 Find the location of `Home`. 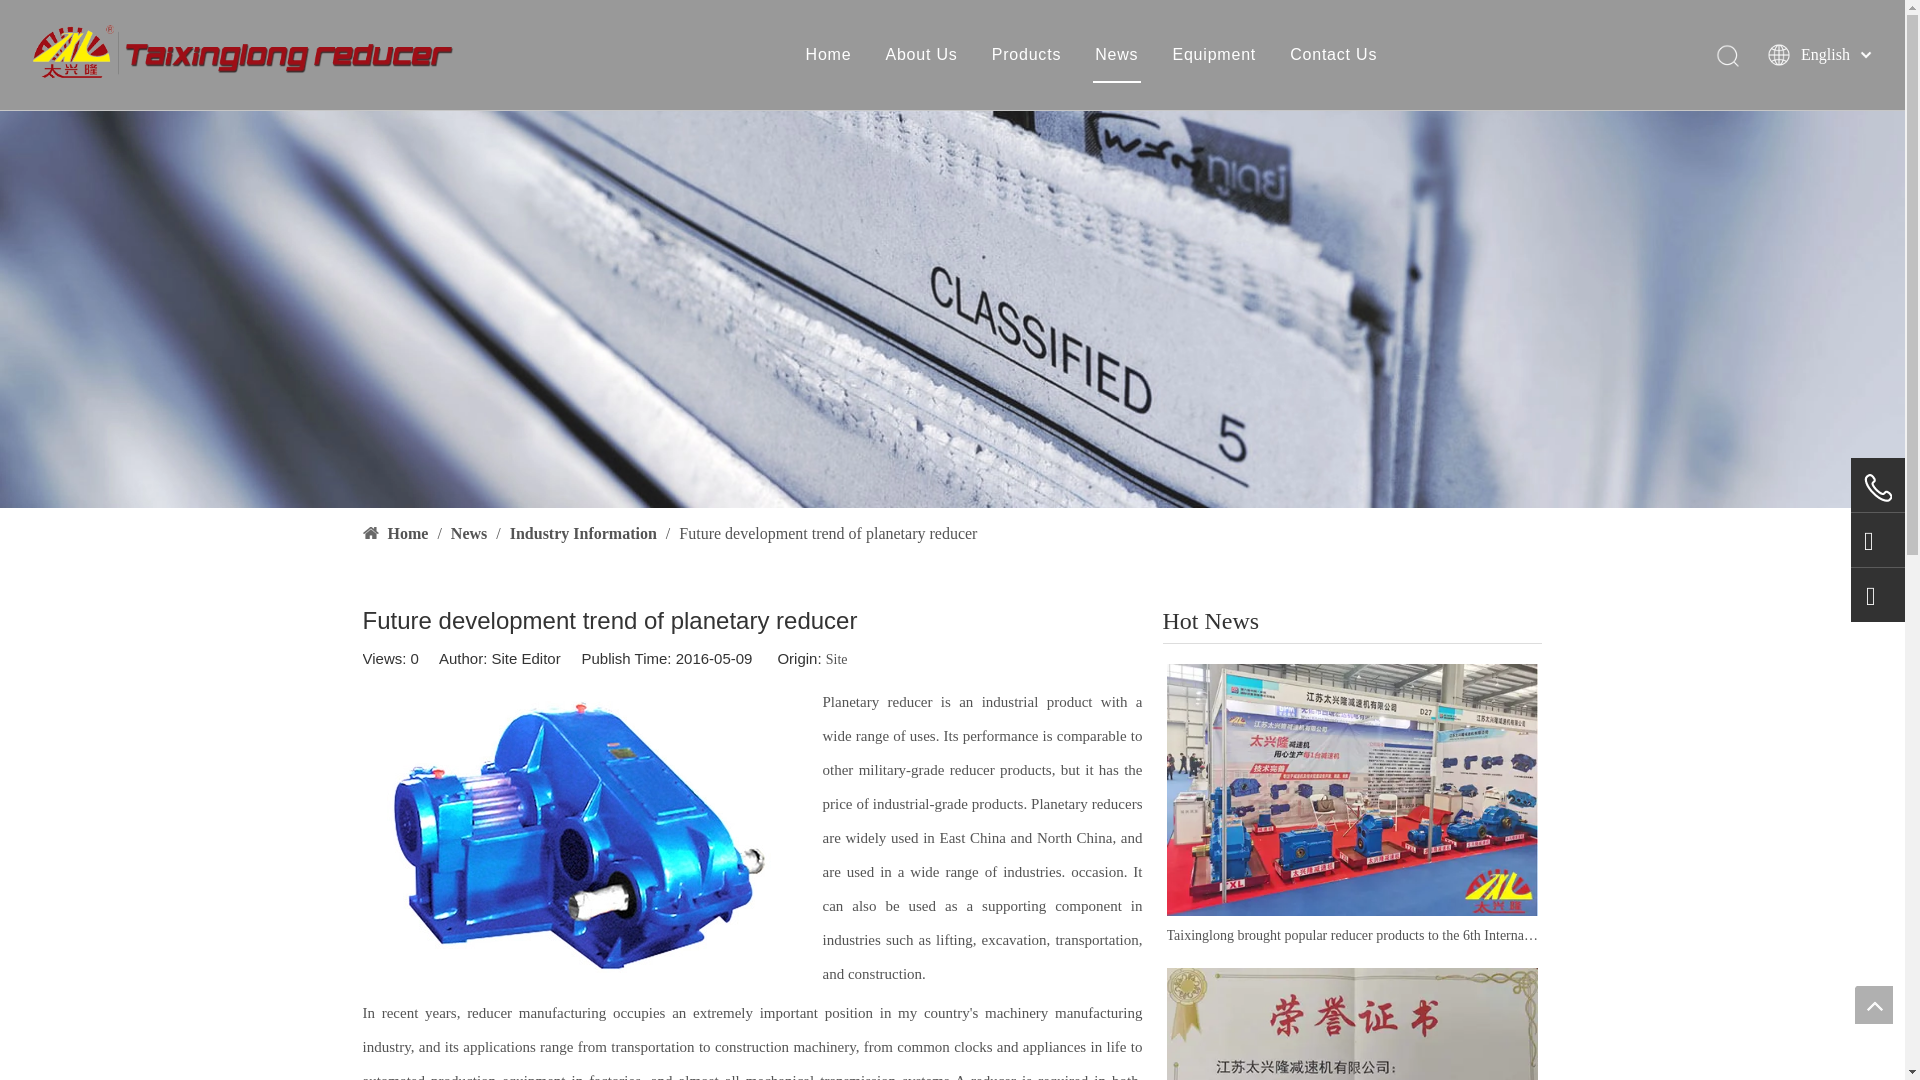

Home is located at coordinates (829, 54).